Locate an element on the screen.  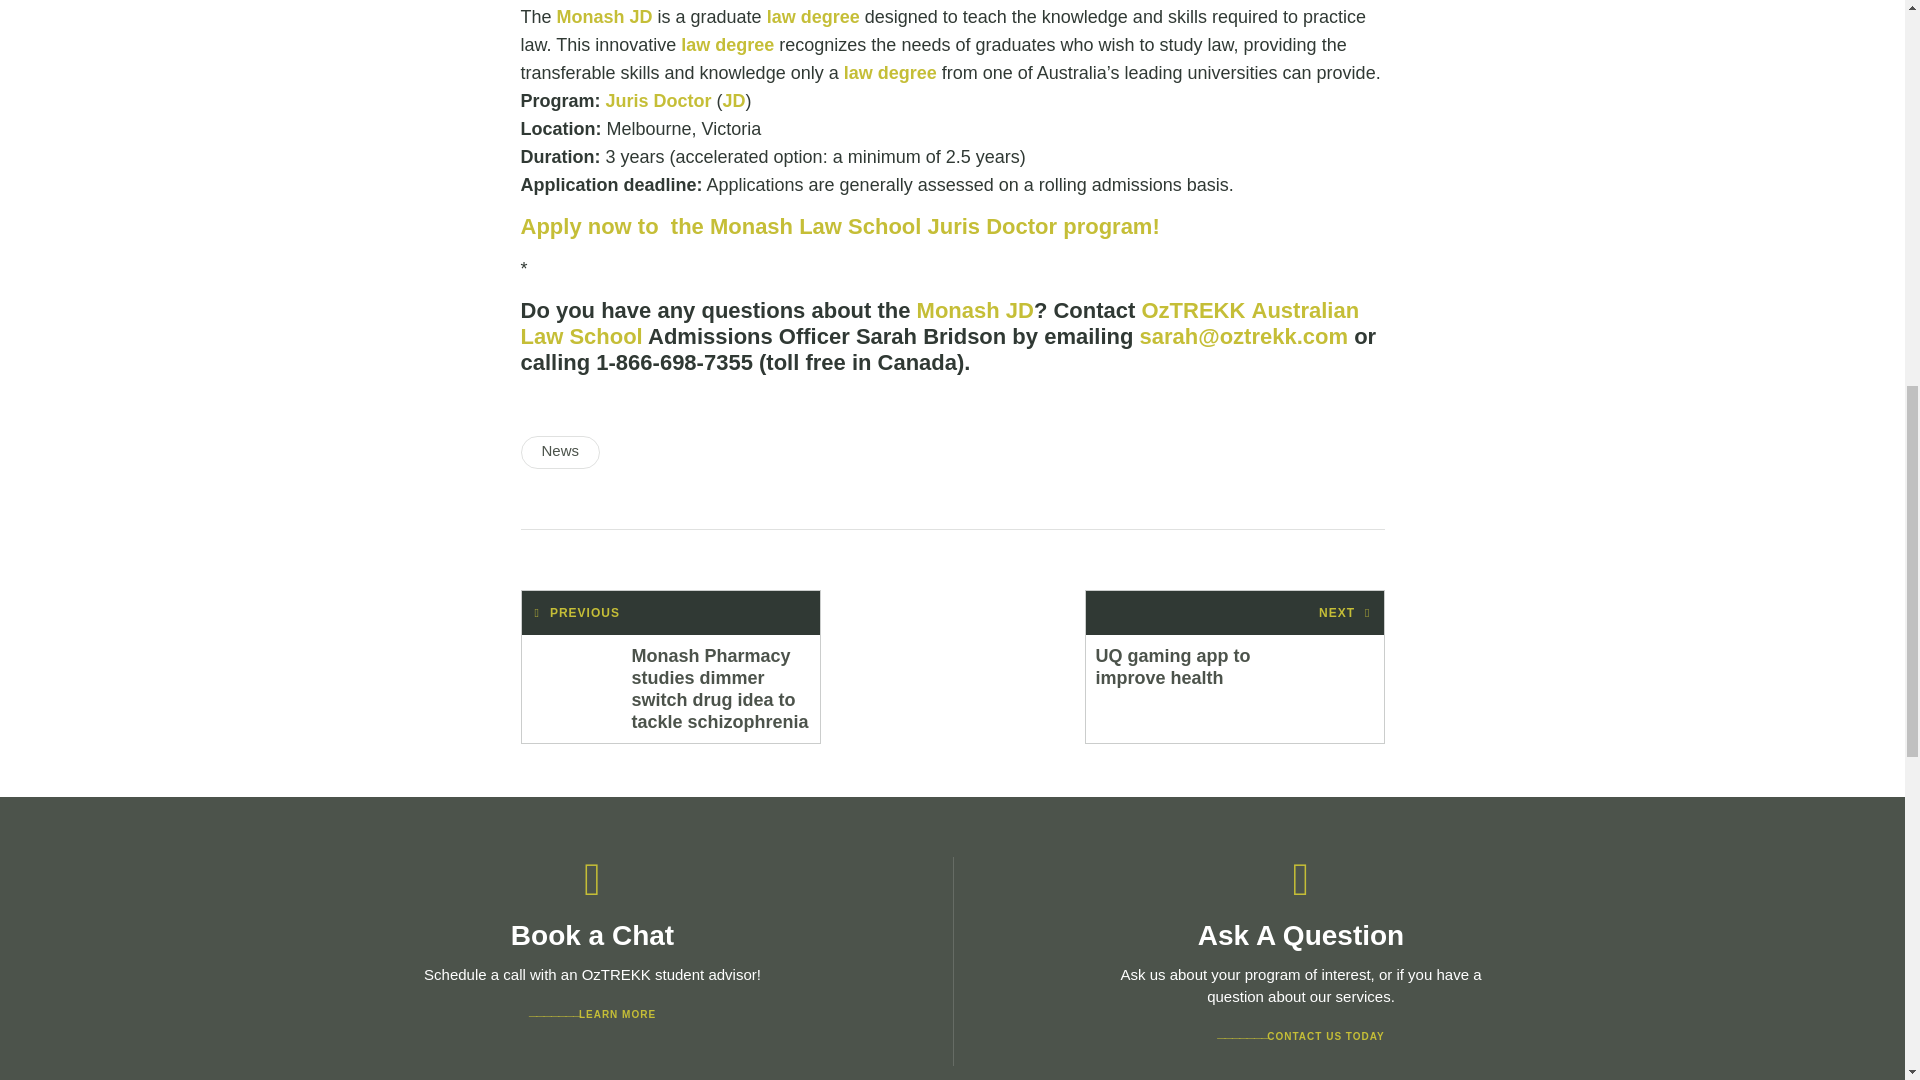
Email OzTREKK Australian Law School Admissions Officer is located at coordinates (1244, 336).